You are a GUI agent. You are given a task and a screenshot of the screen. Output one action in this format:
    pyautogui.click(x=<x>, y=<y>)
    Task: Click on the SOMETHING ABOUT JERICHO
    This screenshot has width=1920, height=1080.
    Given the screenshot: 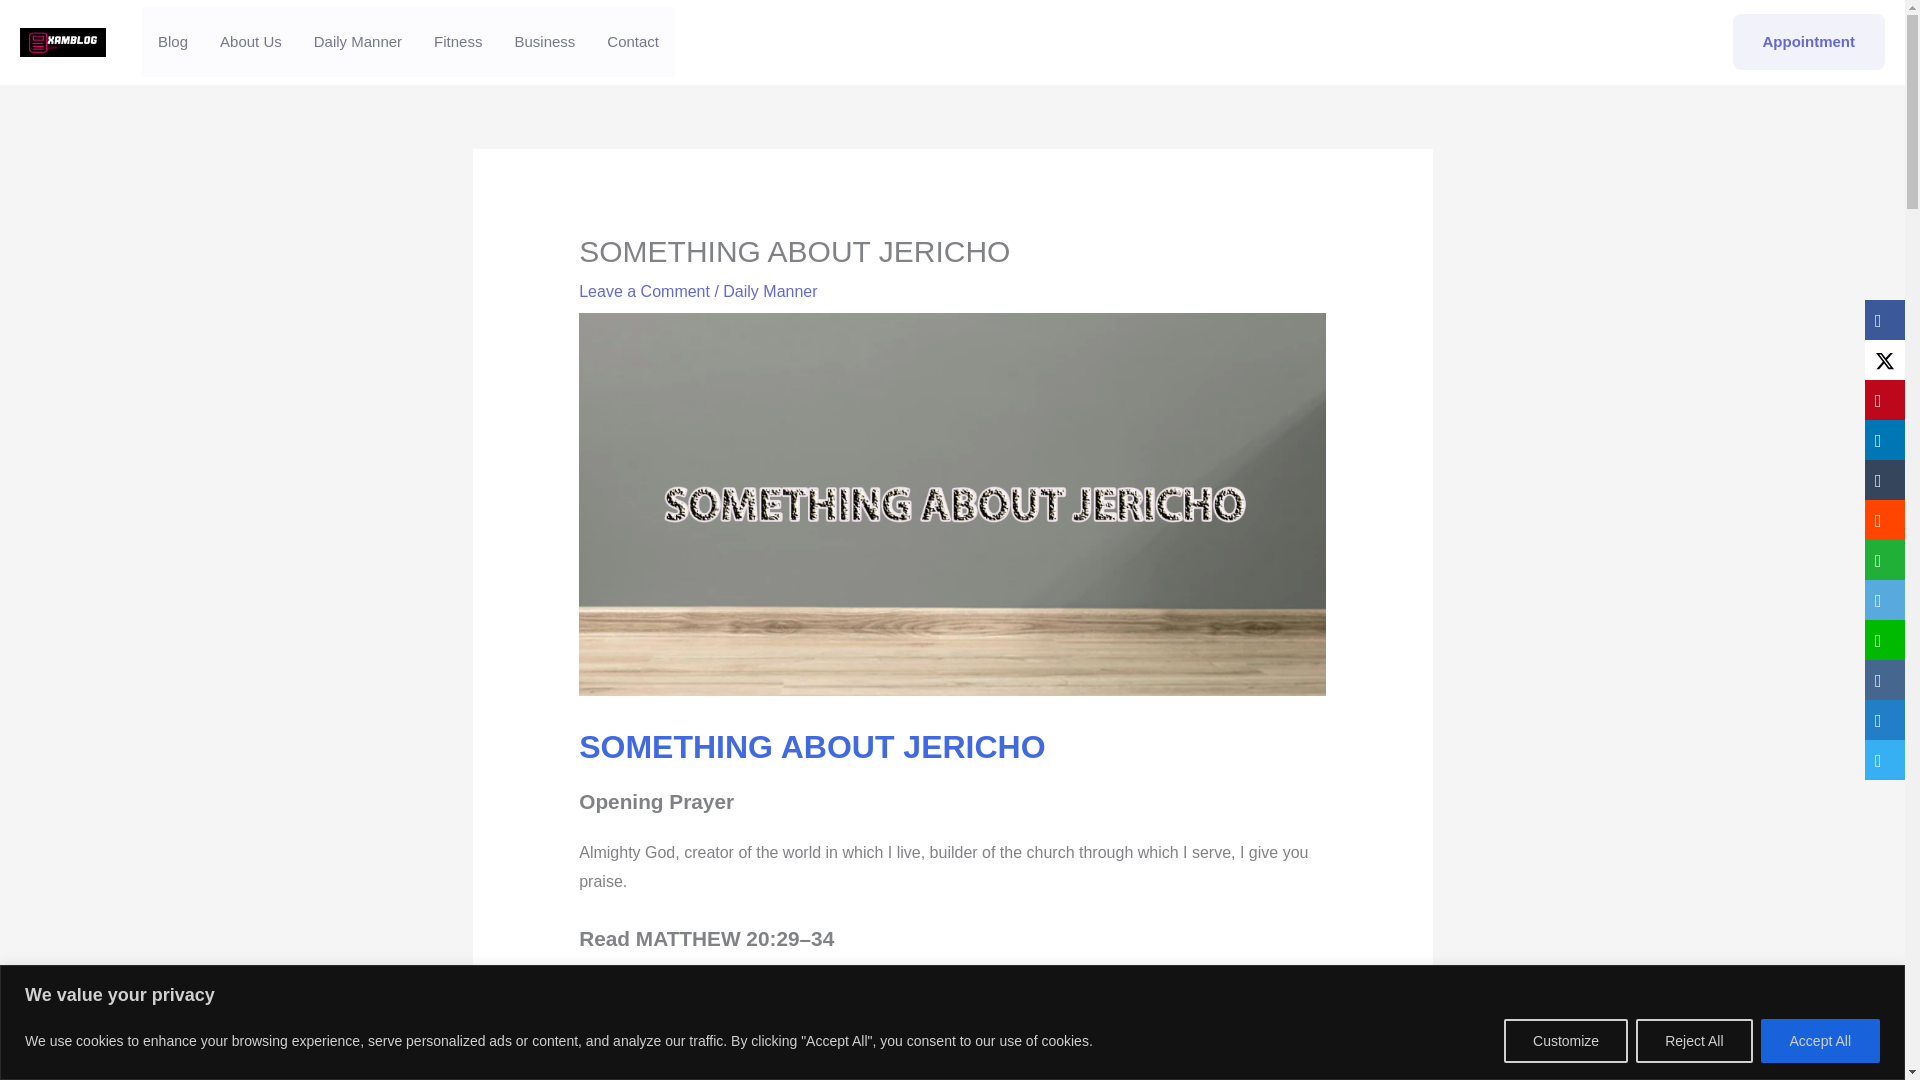 What is the action you would take?
    pyautogui.click(x=812, y=746)
    